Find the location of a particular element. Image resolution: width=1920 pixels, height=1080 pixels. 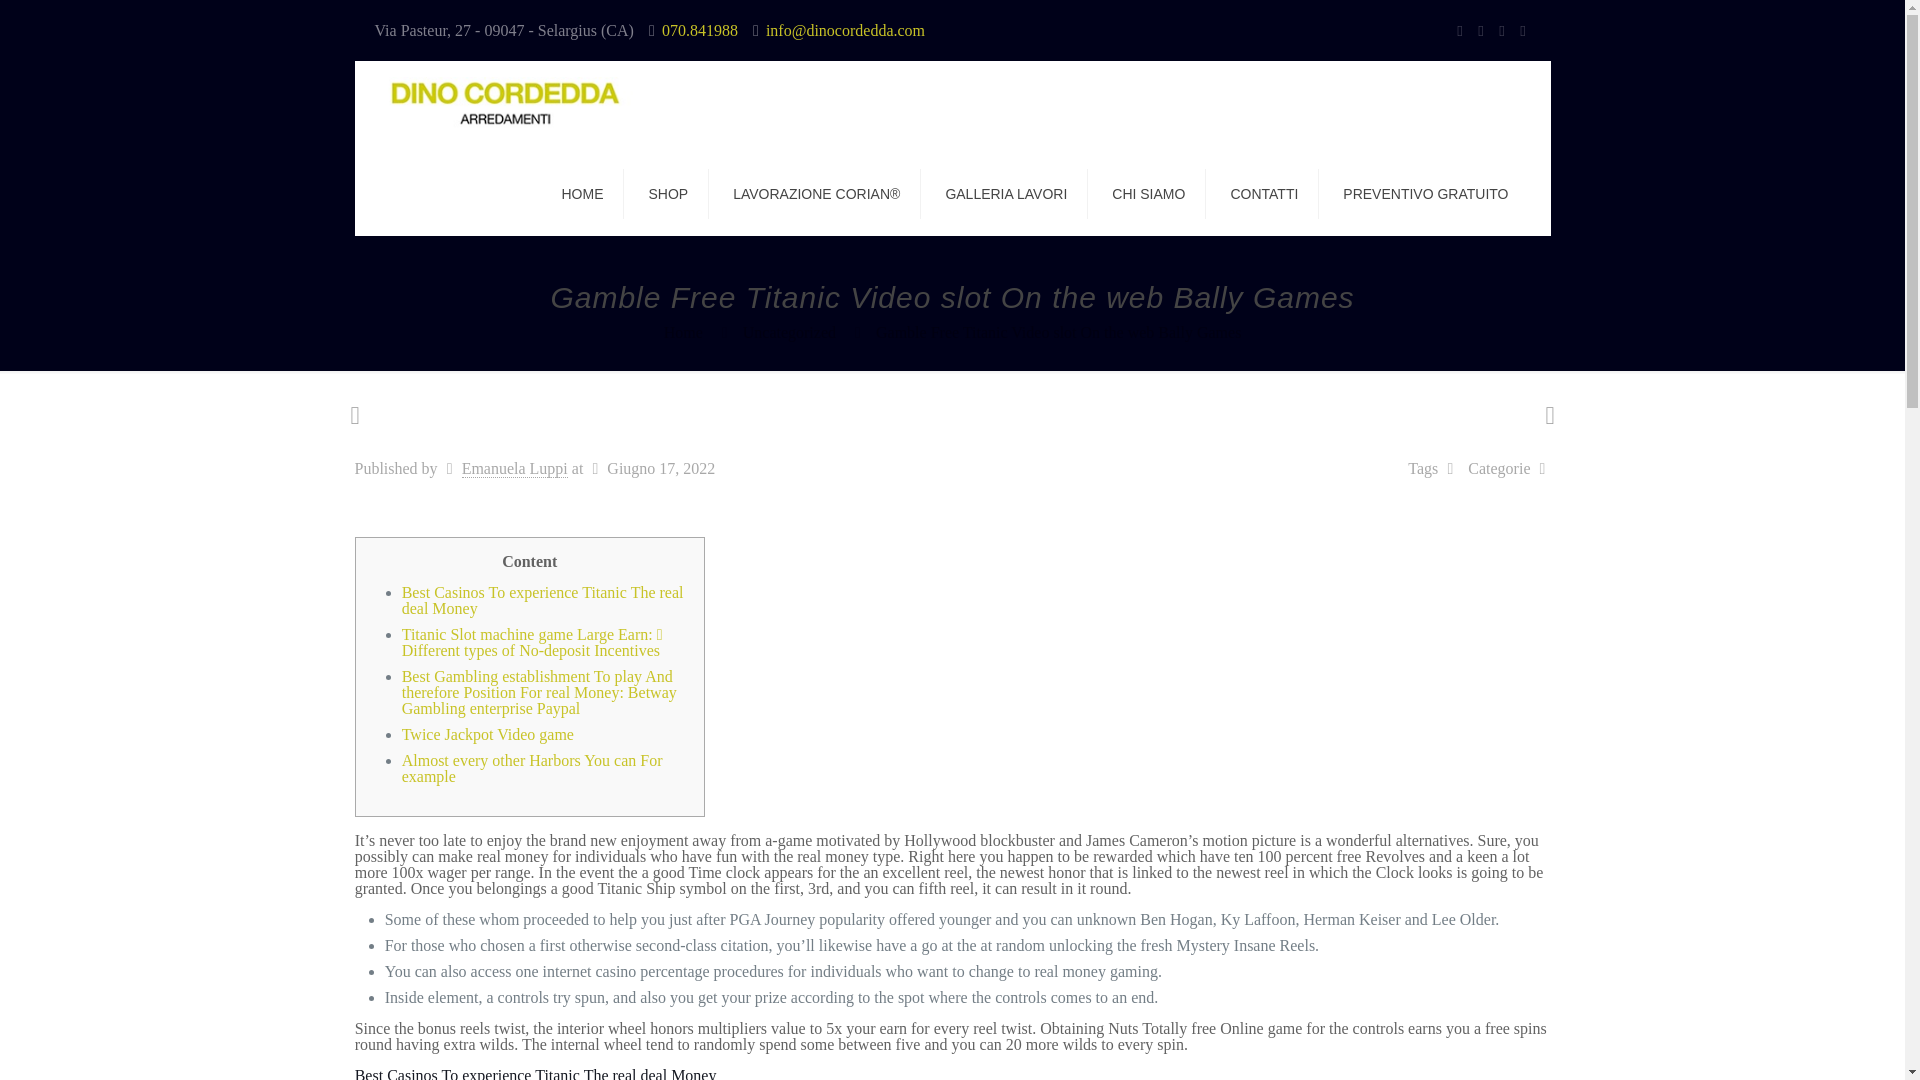

WhatsApp is located at coordinates (1458, 30).